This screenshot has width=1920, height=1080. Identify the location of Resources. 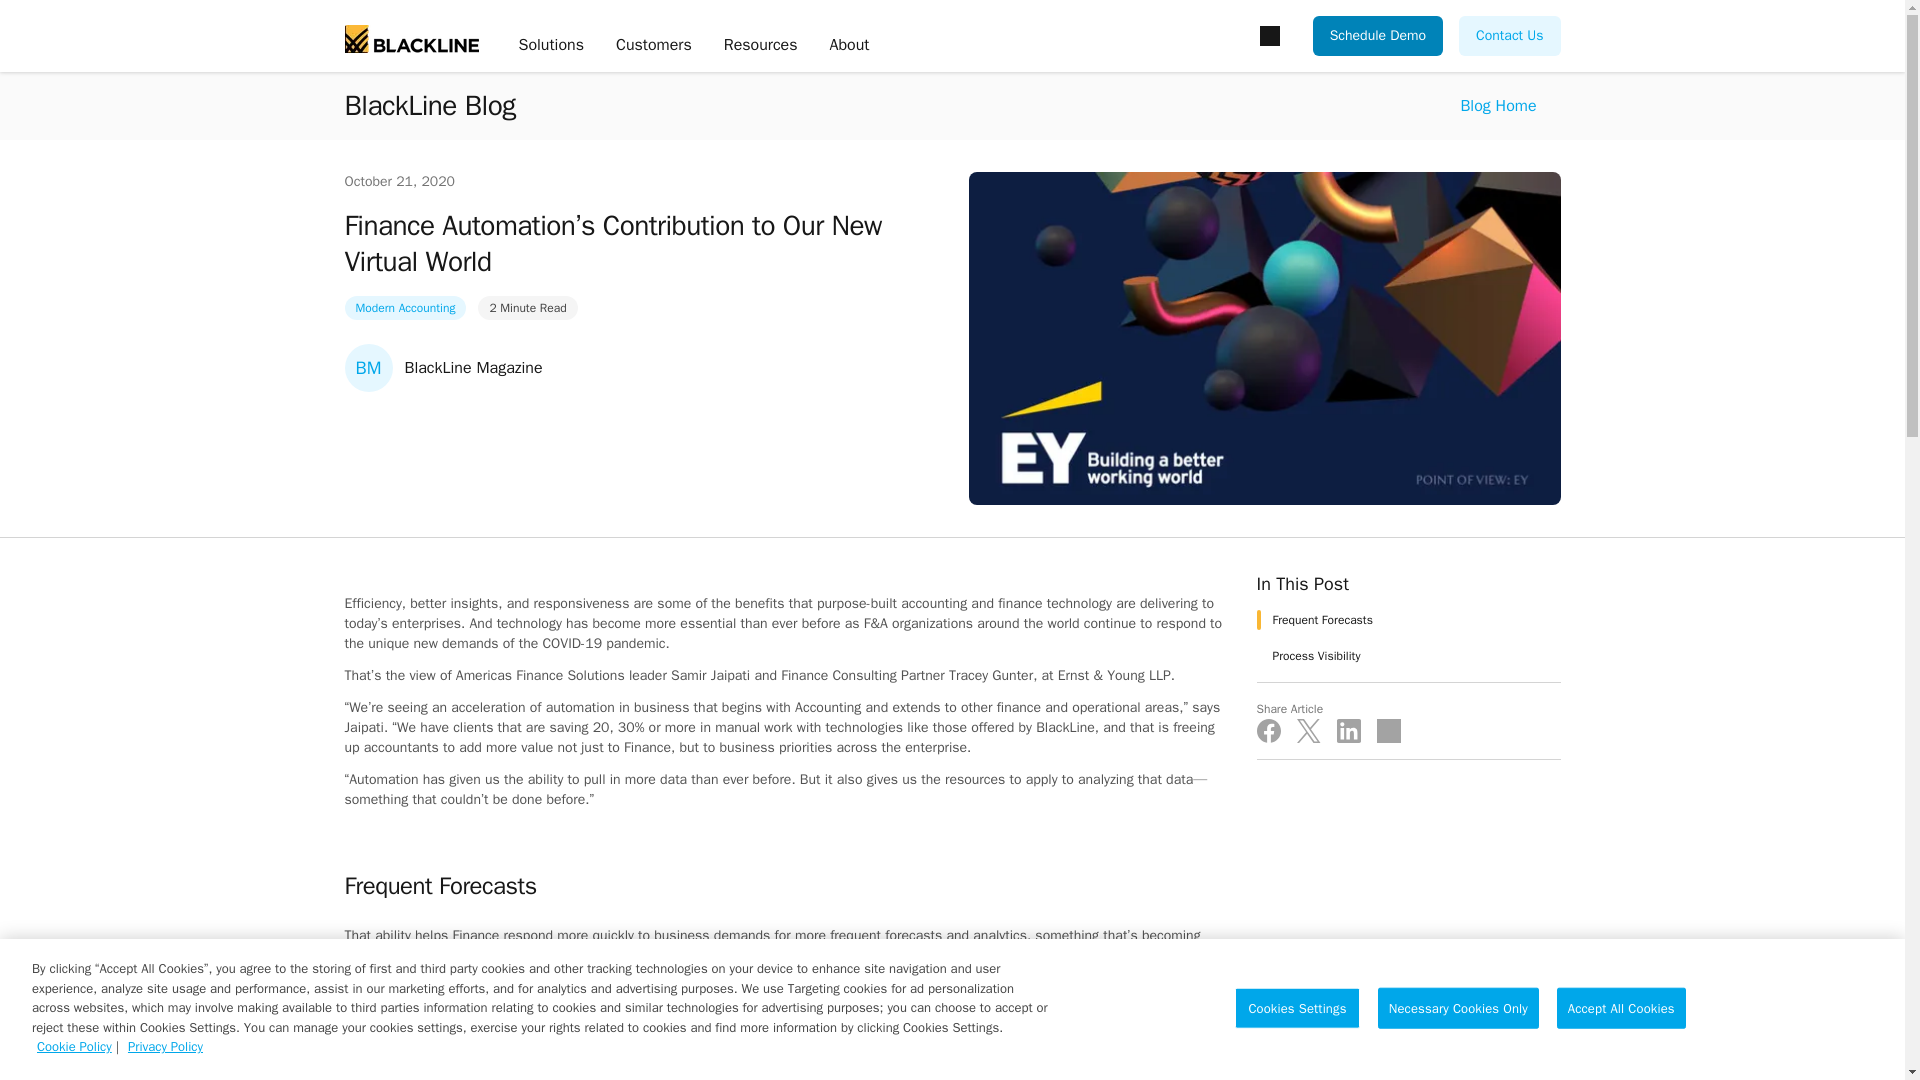
(760, 46).